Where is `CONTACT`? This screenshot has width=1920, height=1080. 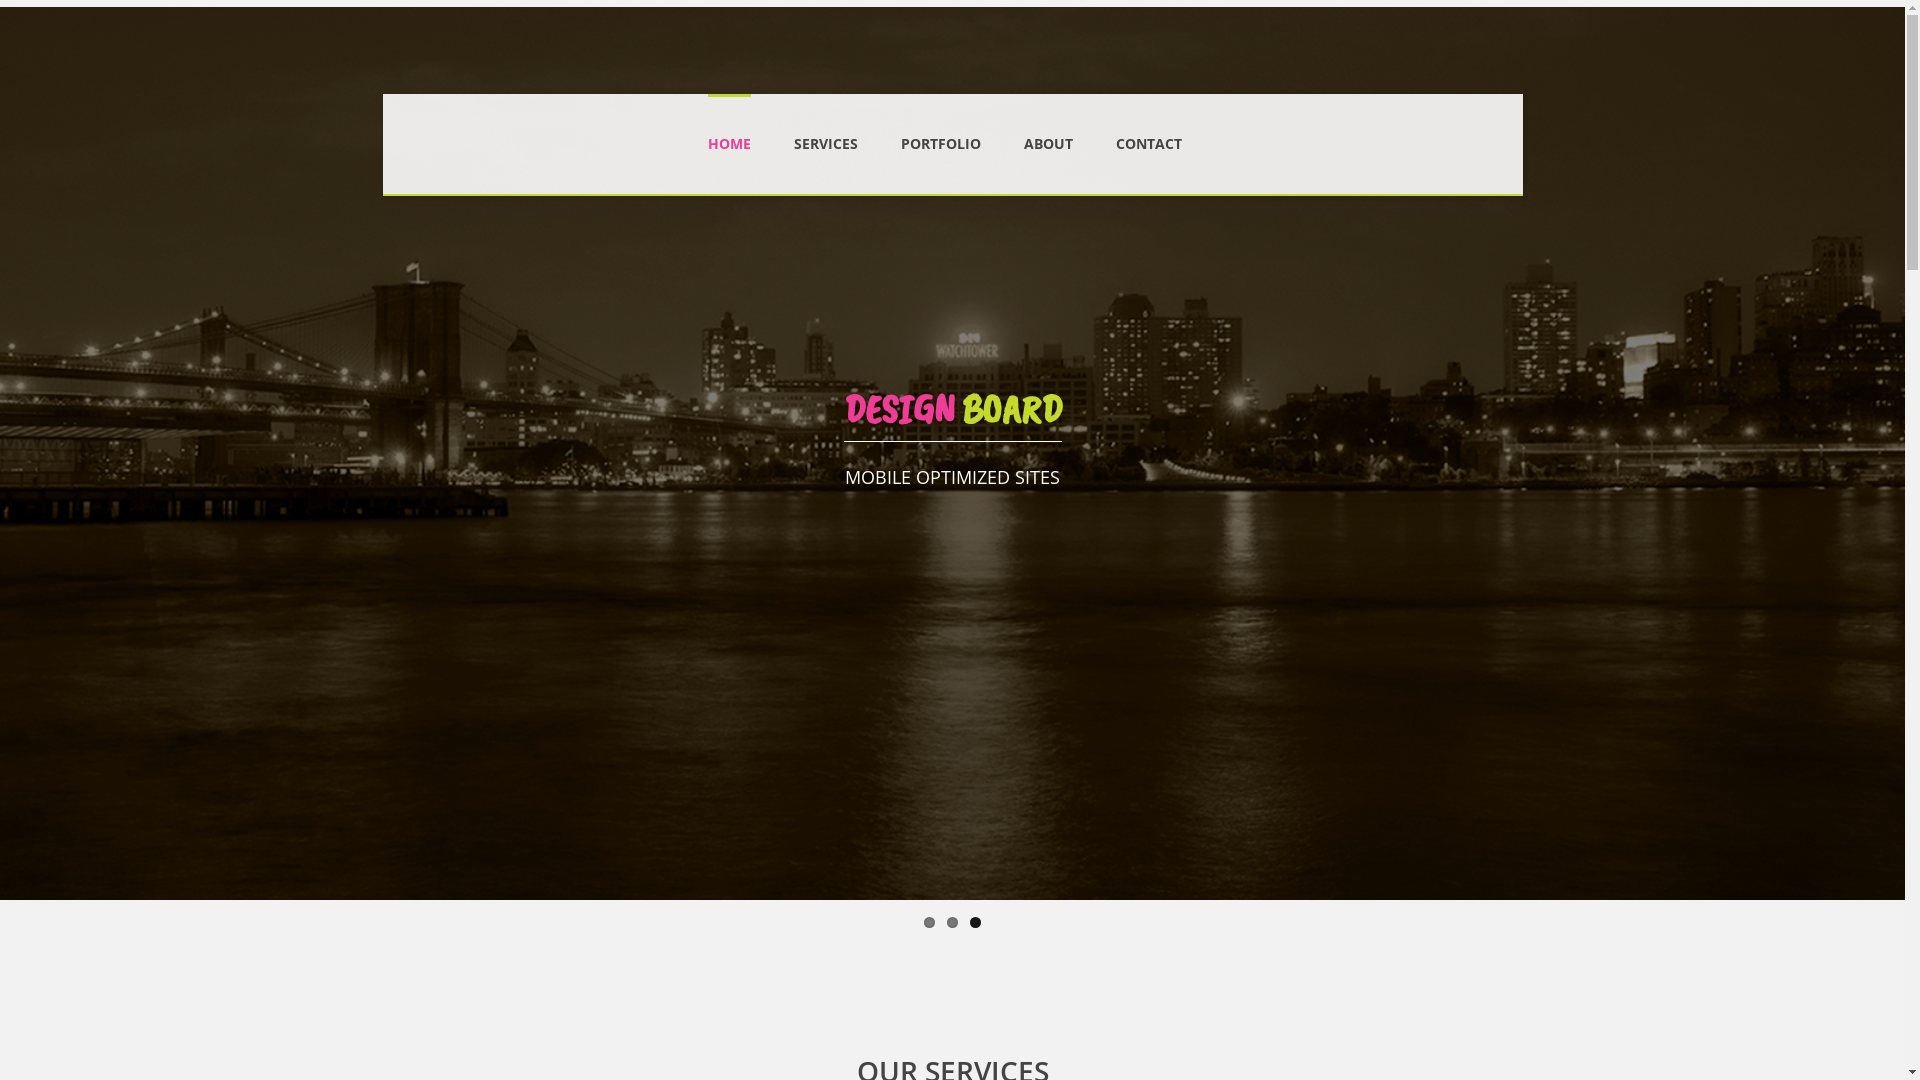 CONTACT is located at coordinates (1149, 125).